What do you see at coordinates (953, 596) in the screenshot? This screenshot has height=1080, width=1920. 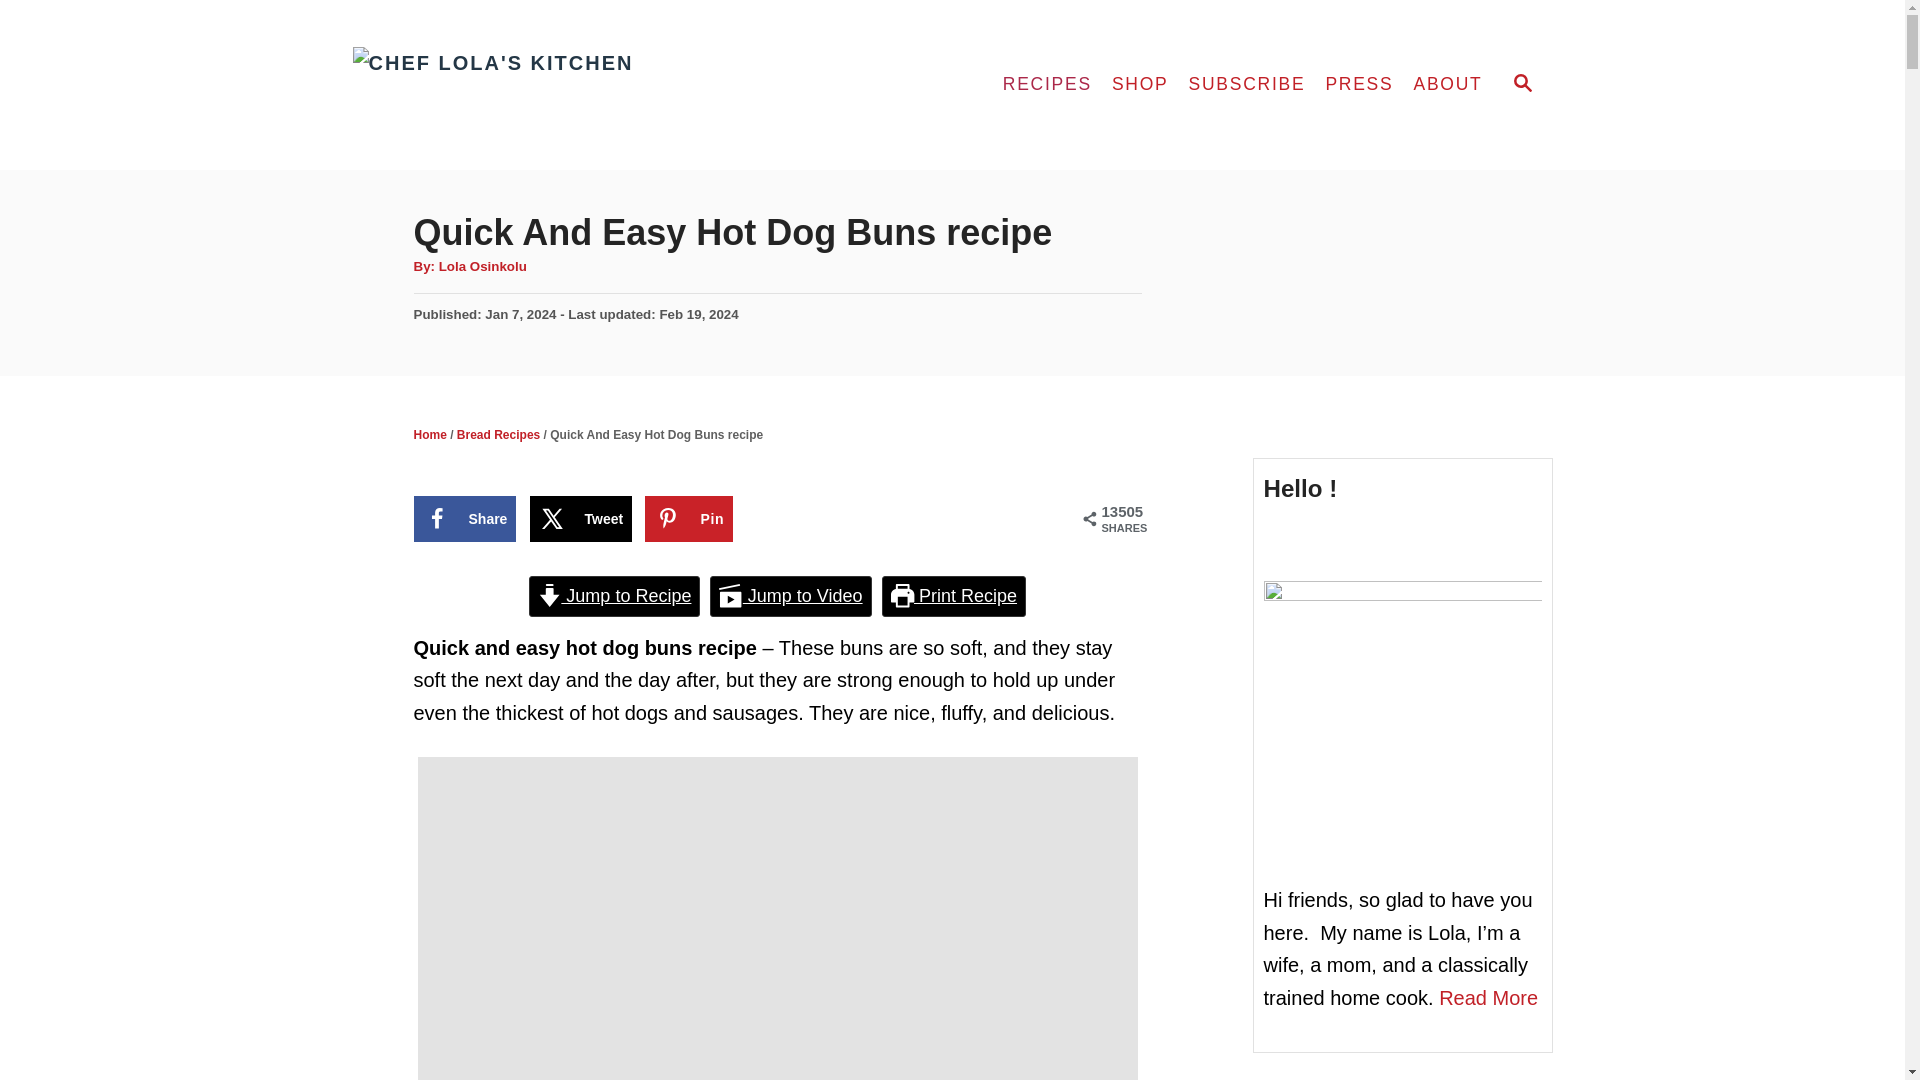 I see `Print Recipe` at bounding box center [953, 596].